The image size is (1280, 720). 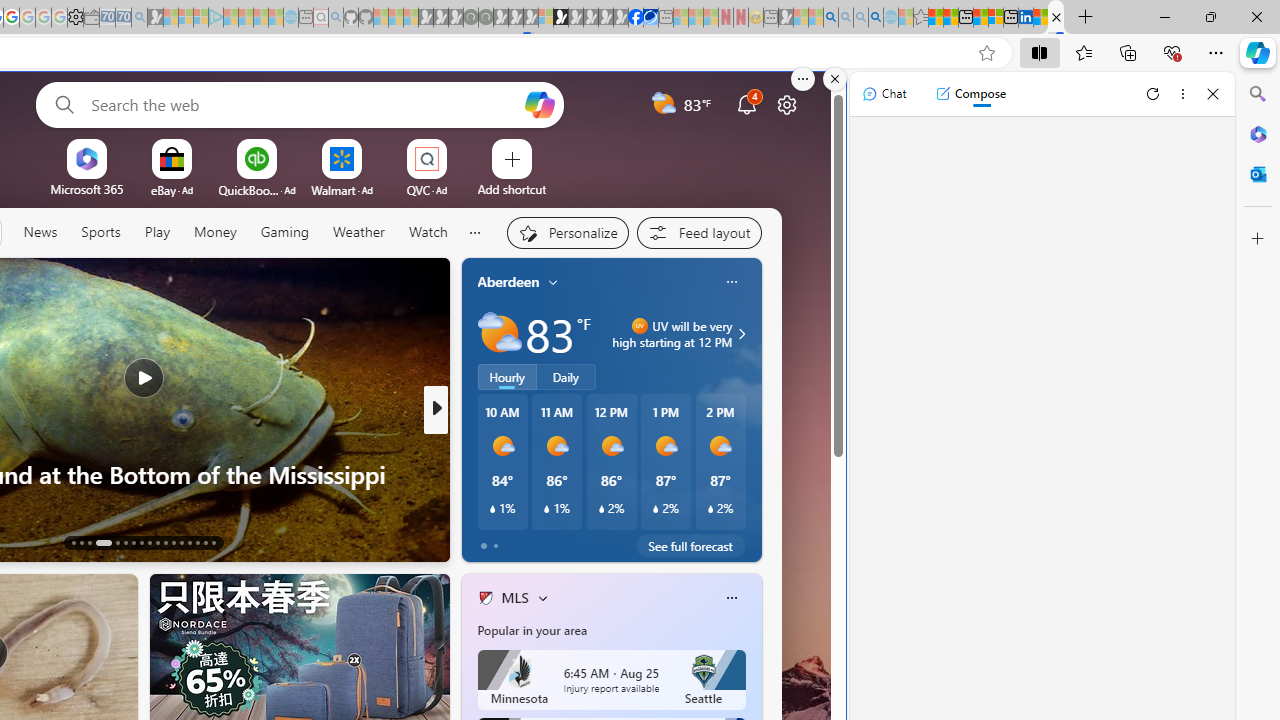 I want to click on 8 Things I Did to Lose 25 Pounds in 6 Months, so click(x=758, y=506).